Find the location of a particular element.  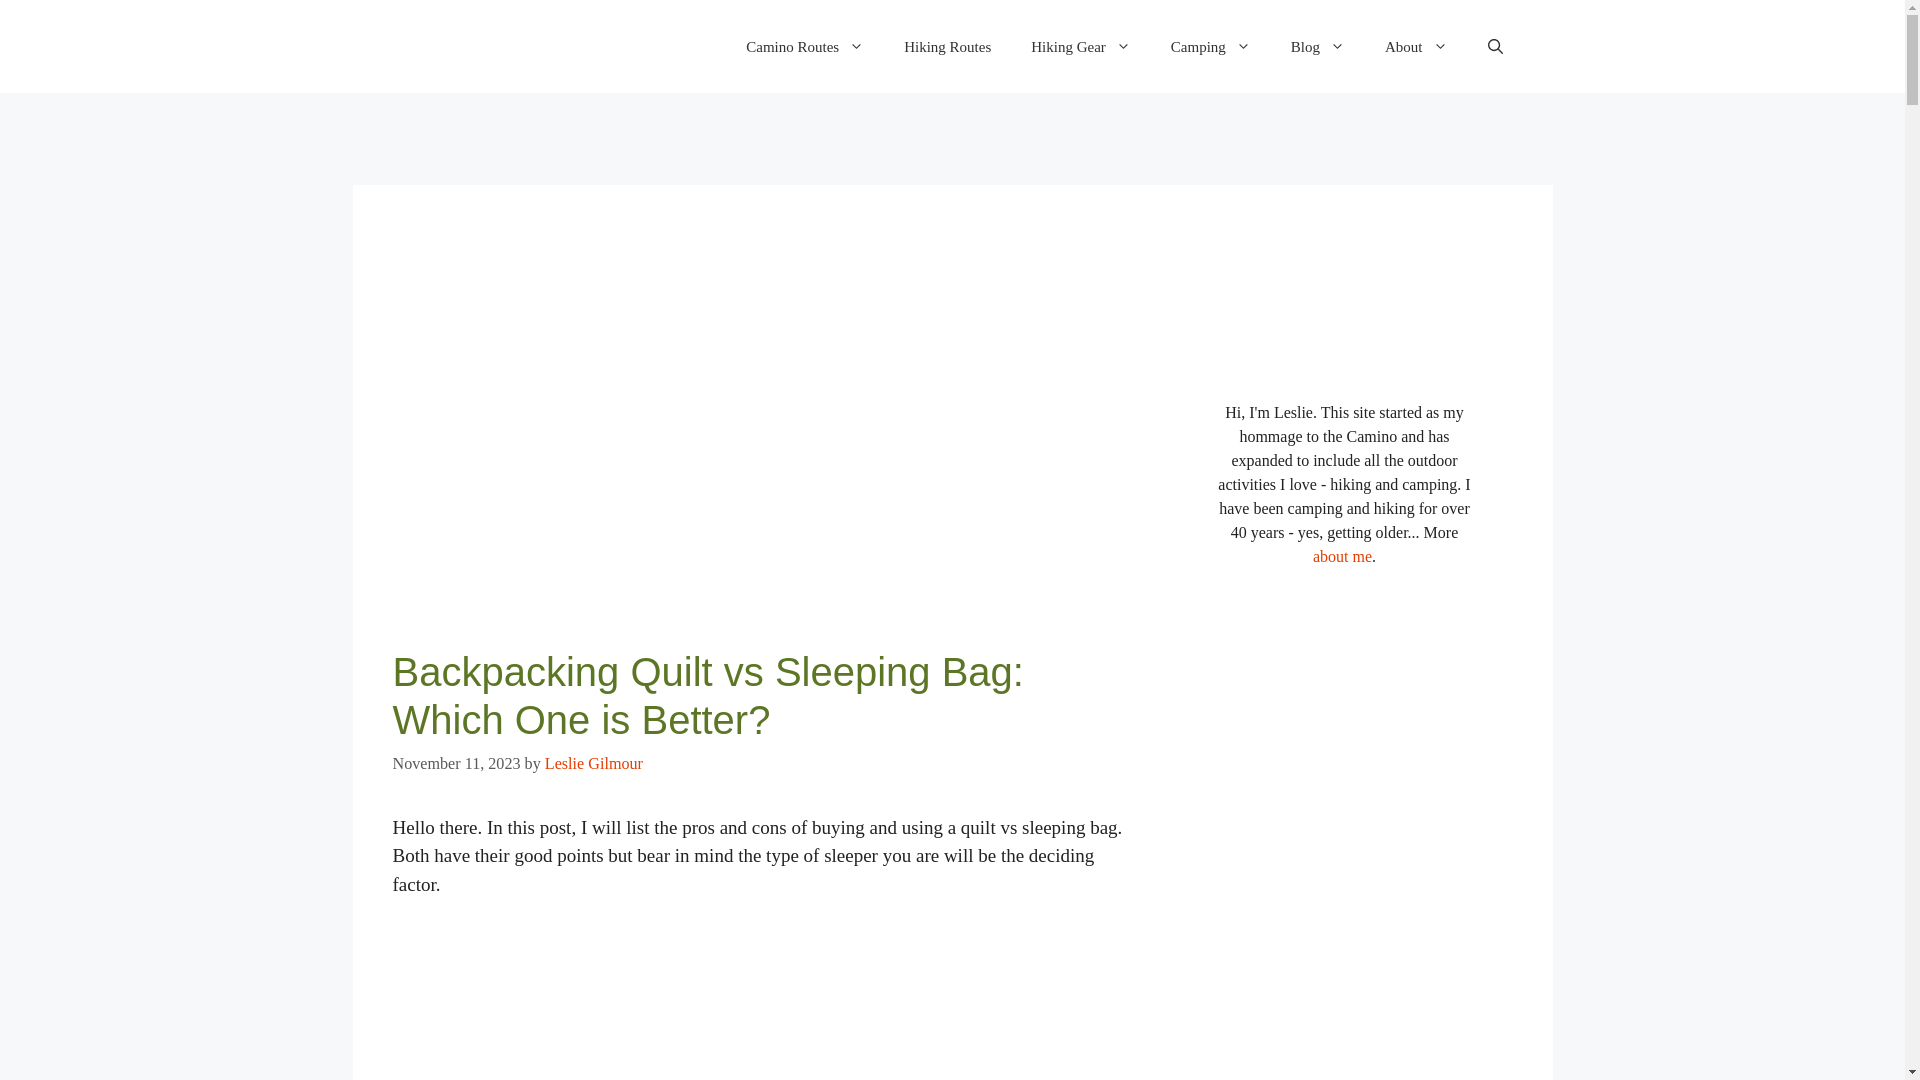

Hiking Routes is located at coordinates (947, 46).